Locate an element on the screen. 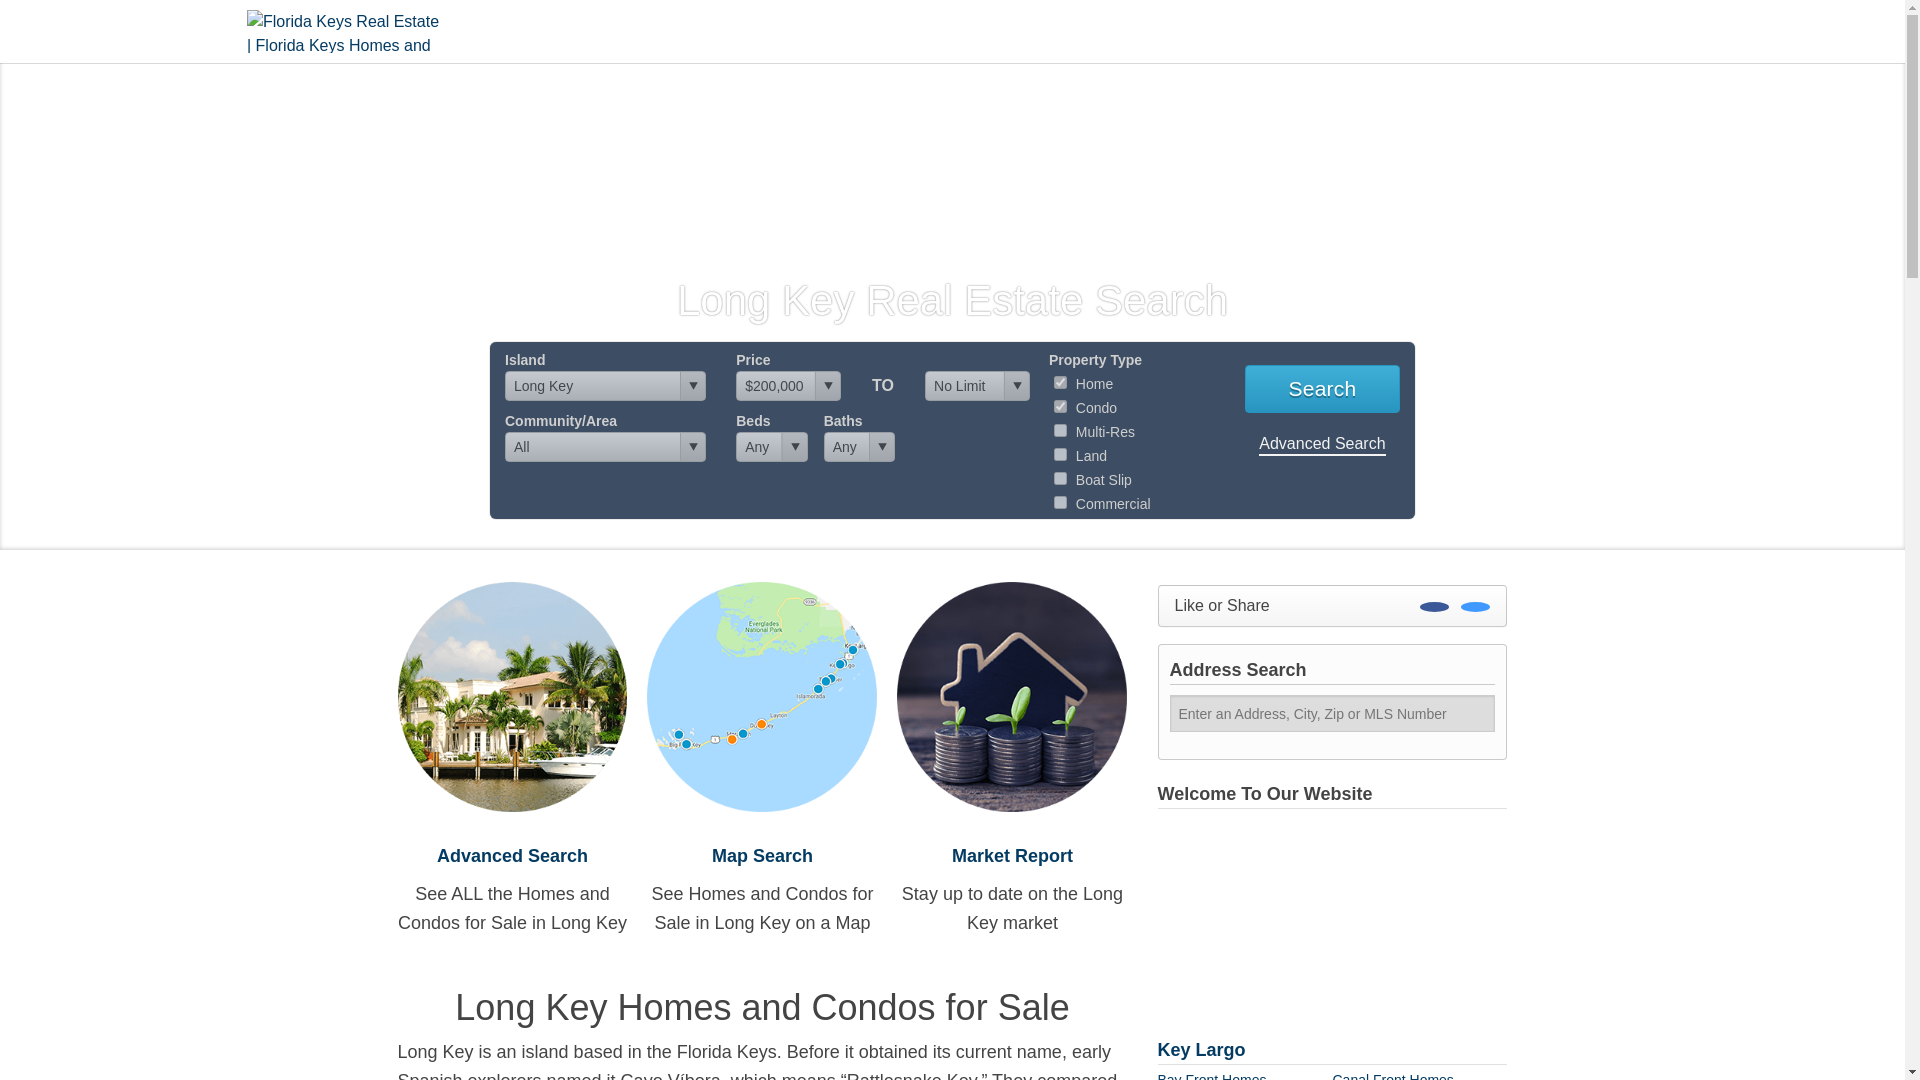 This screenshot has height=1080, width=1920. Long Key Homes and Condos for Sale is located at coordinates (512, 696).